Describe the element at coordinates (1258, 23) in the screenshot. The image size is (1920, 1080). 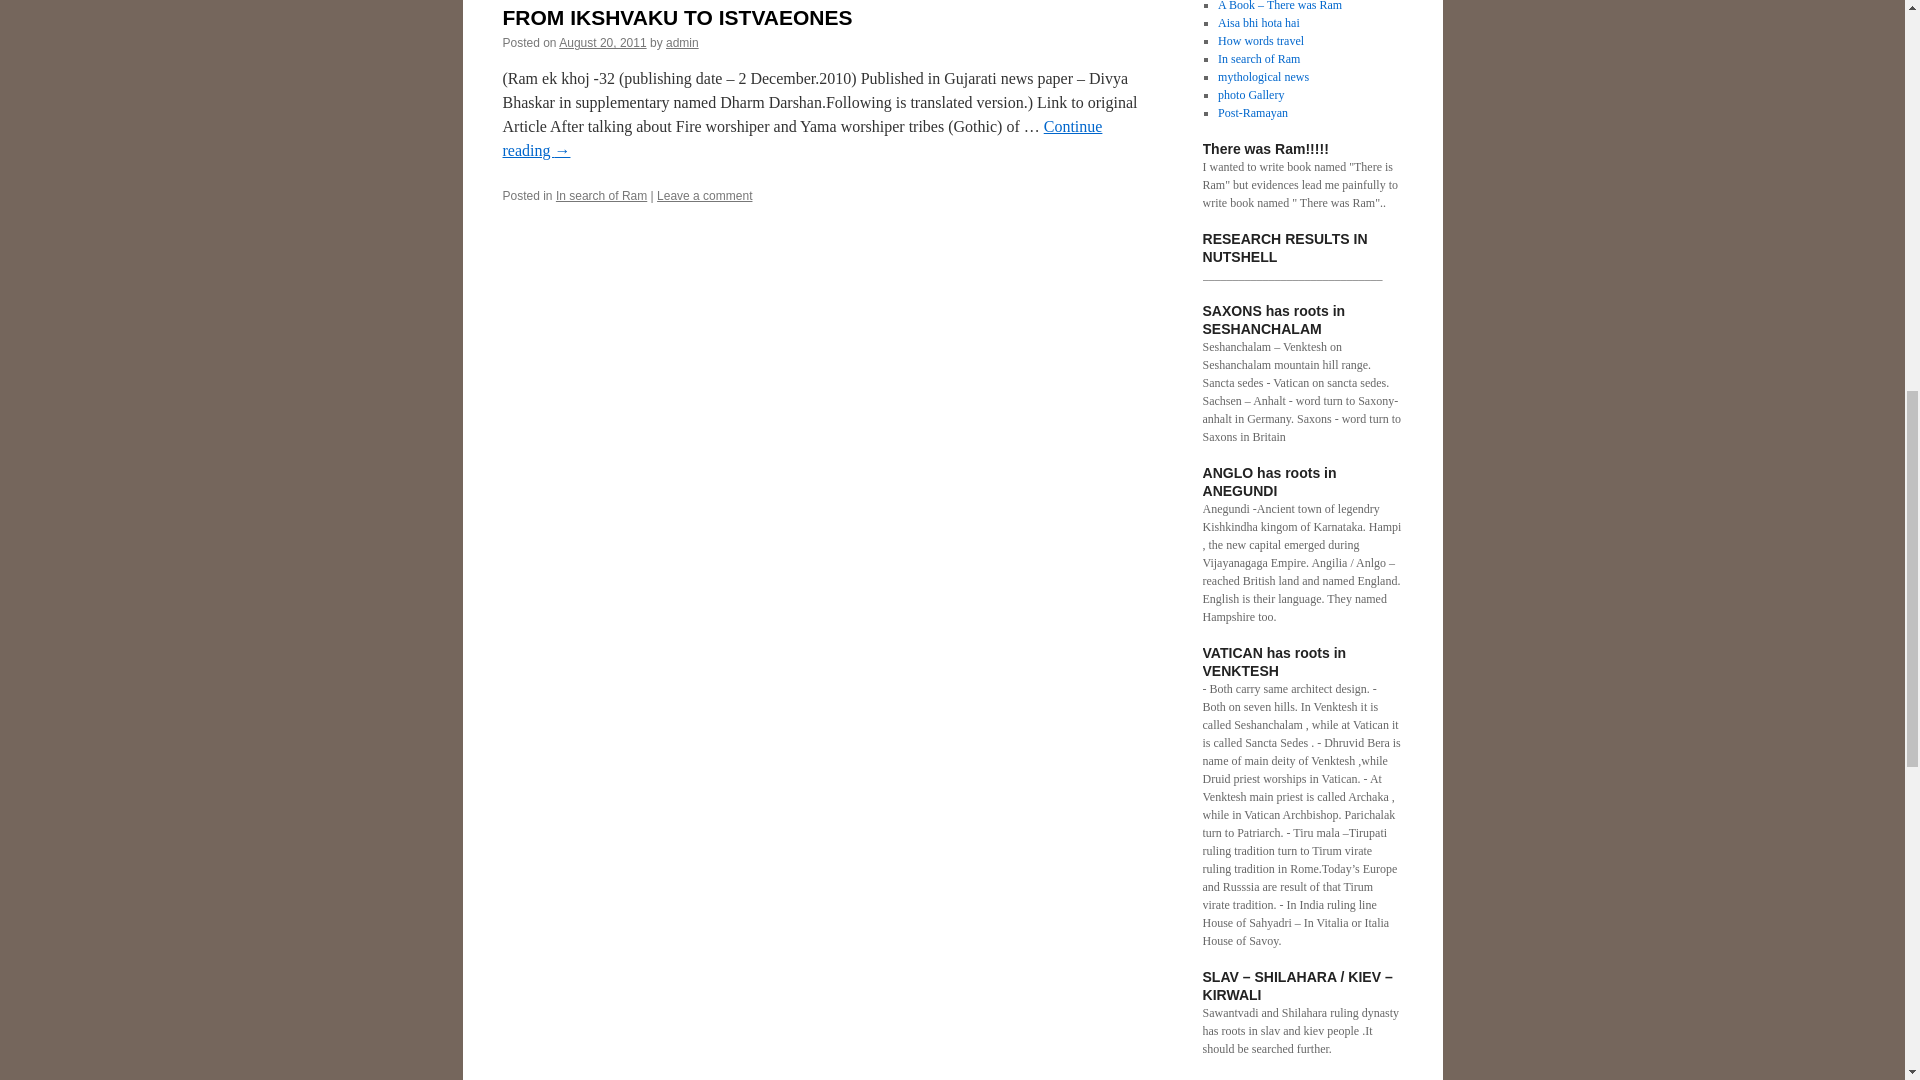
I see `Aisa bhi hota hai` at that location.